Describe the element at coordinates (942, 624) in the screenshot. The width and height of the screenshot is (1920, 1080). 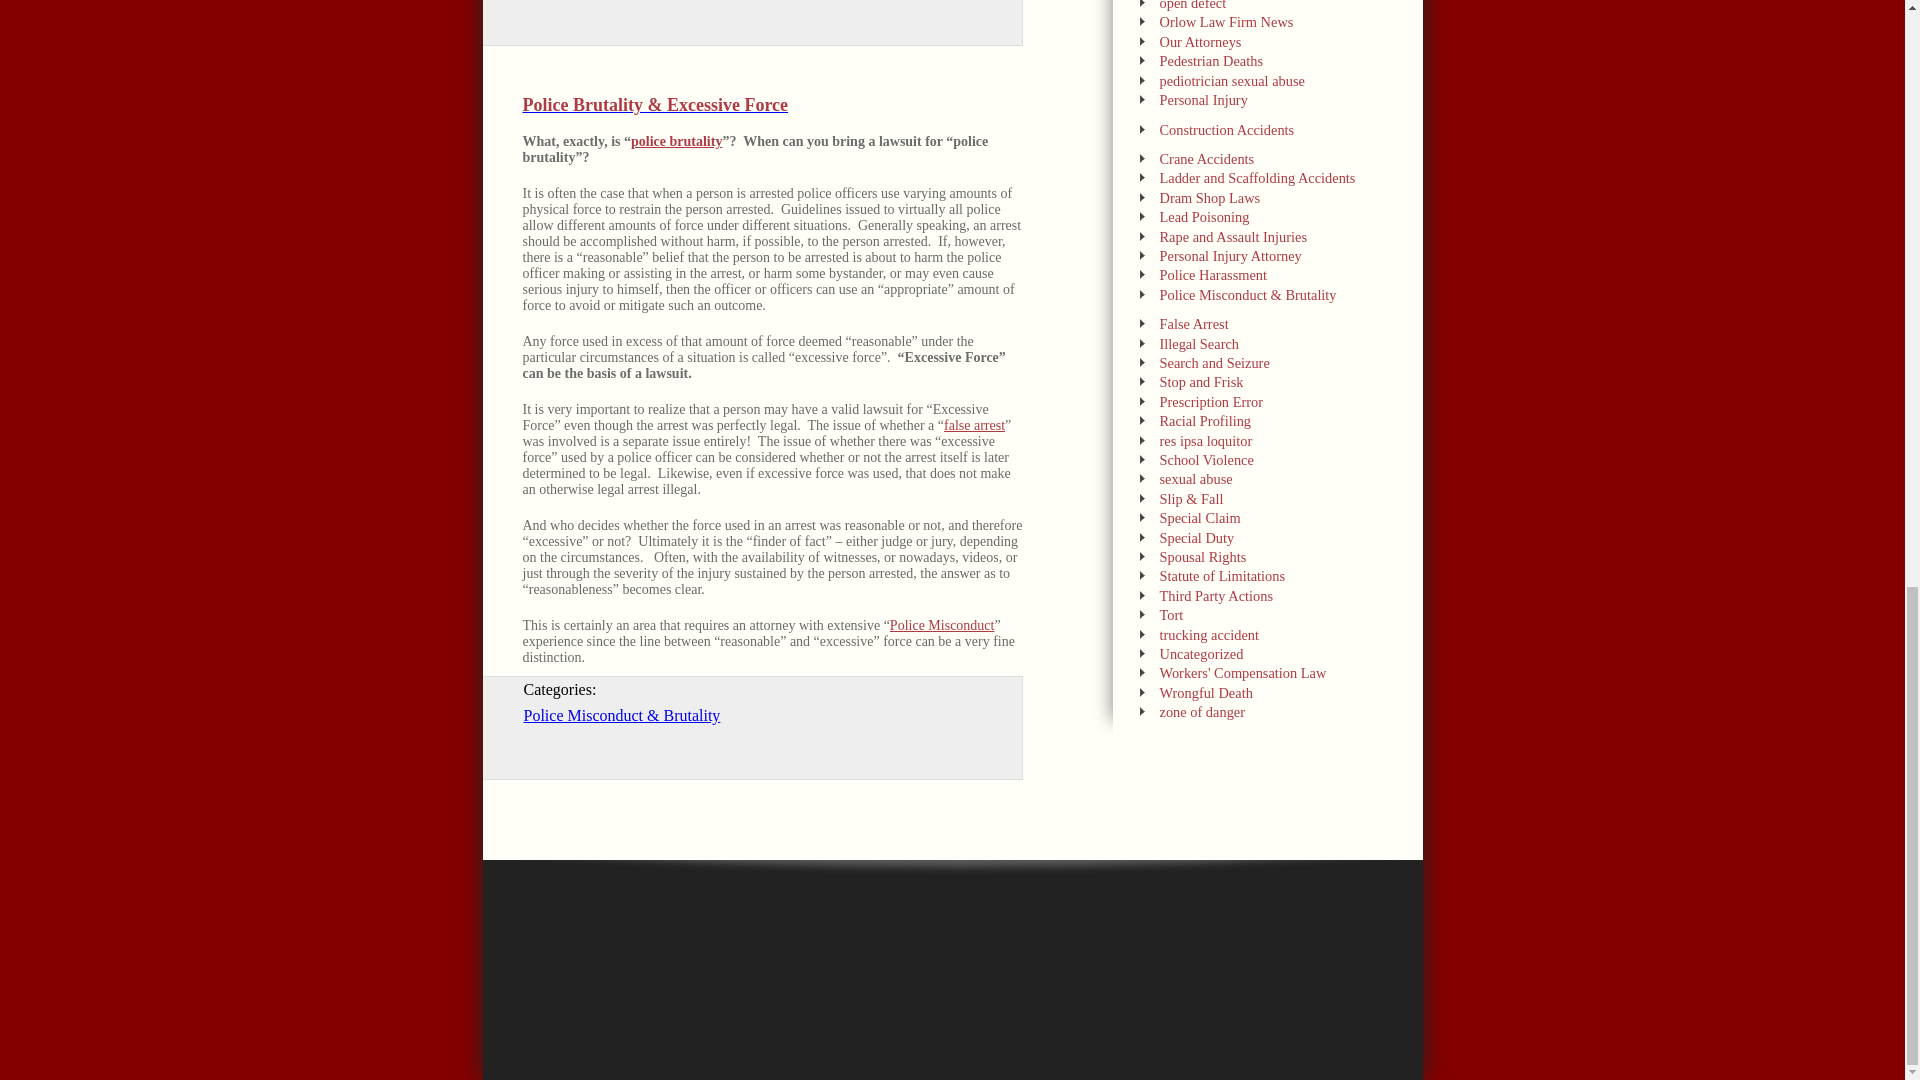
I see `Police Misconduct` at that location.